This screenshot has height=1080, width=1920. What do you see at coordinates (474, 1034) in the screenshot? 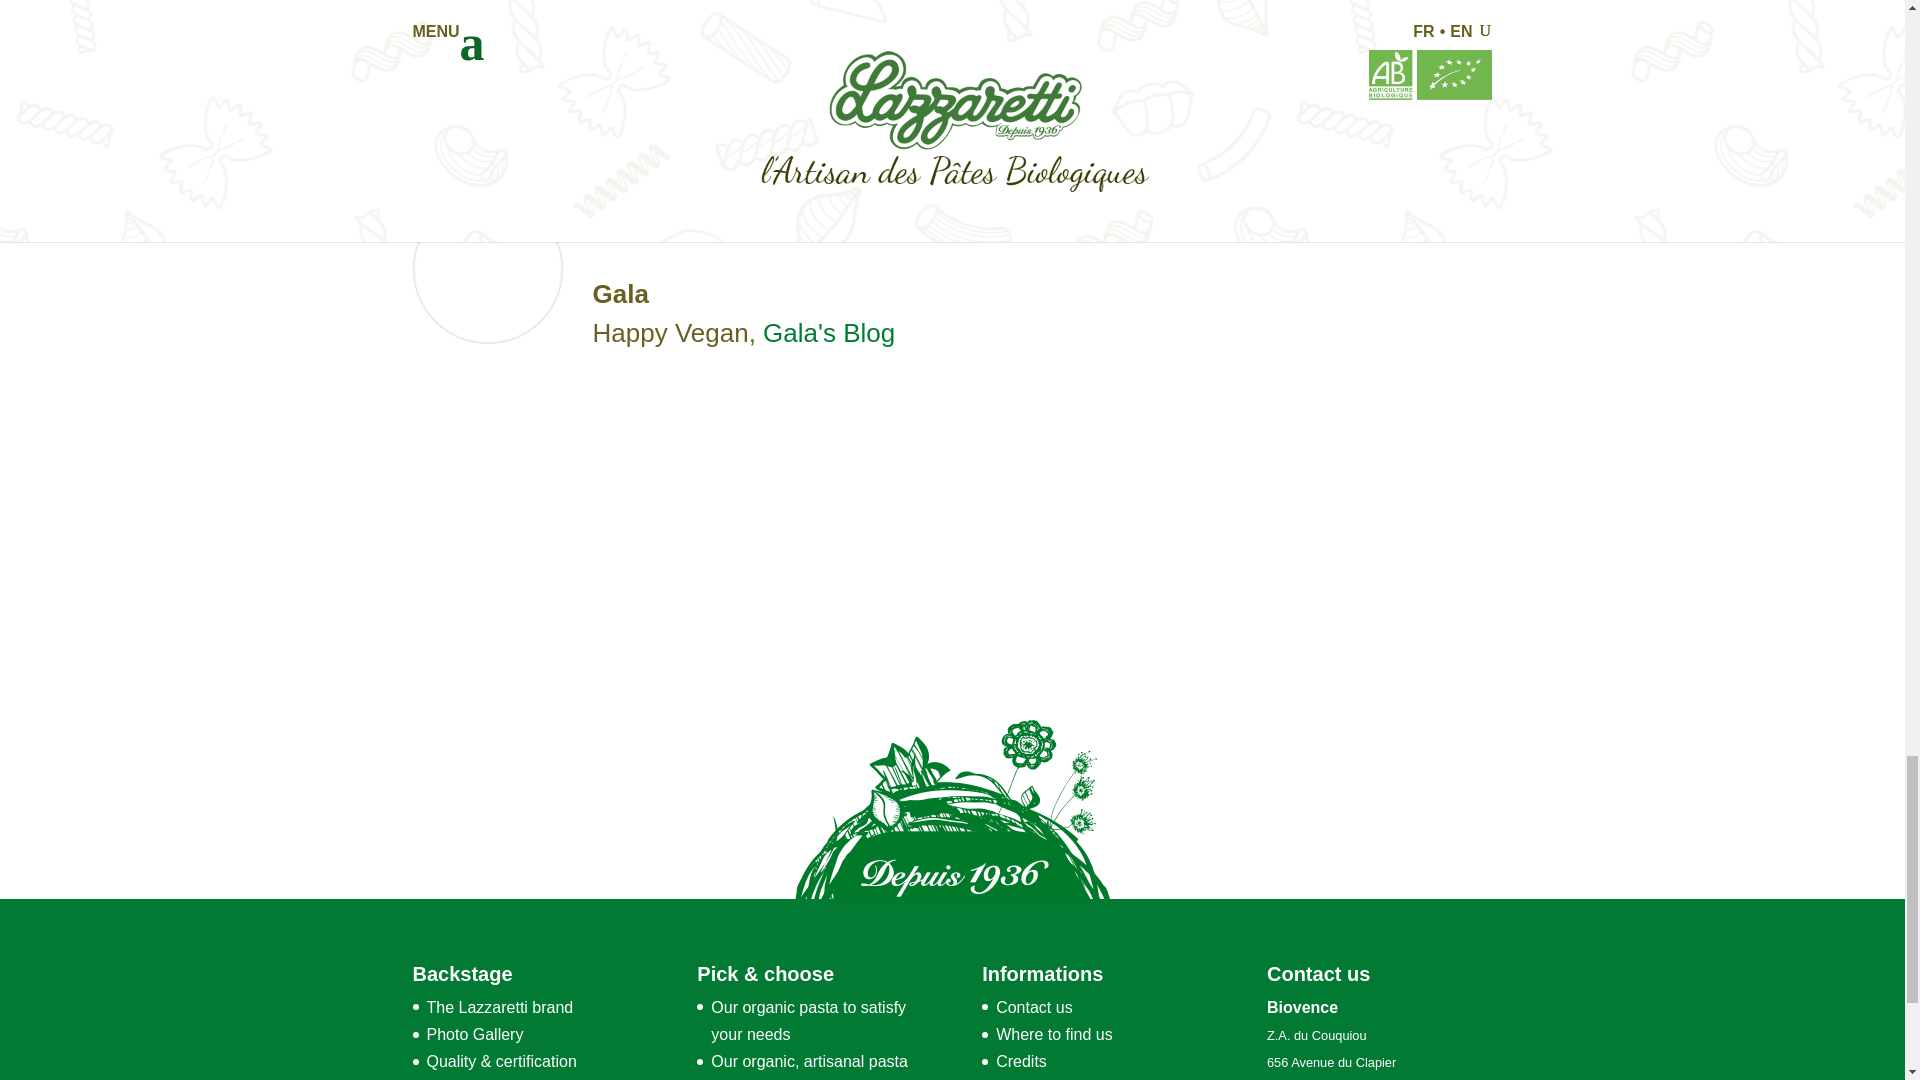
I see `Photo Gallery` at bounding box center [474, 1034].